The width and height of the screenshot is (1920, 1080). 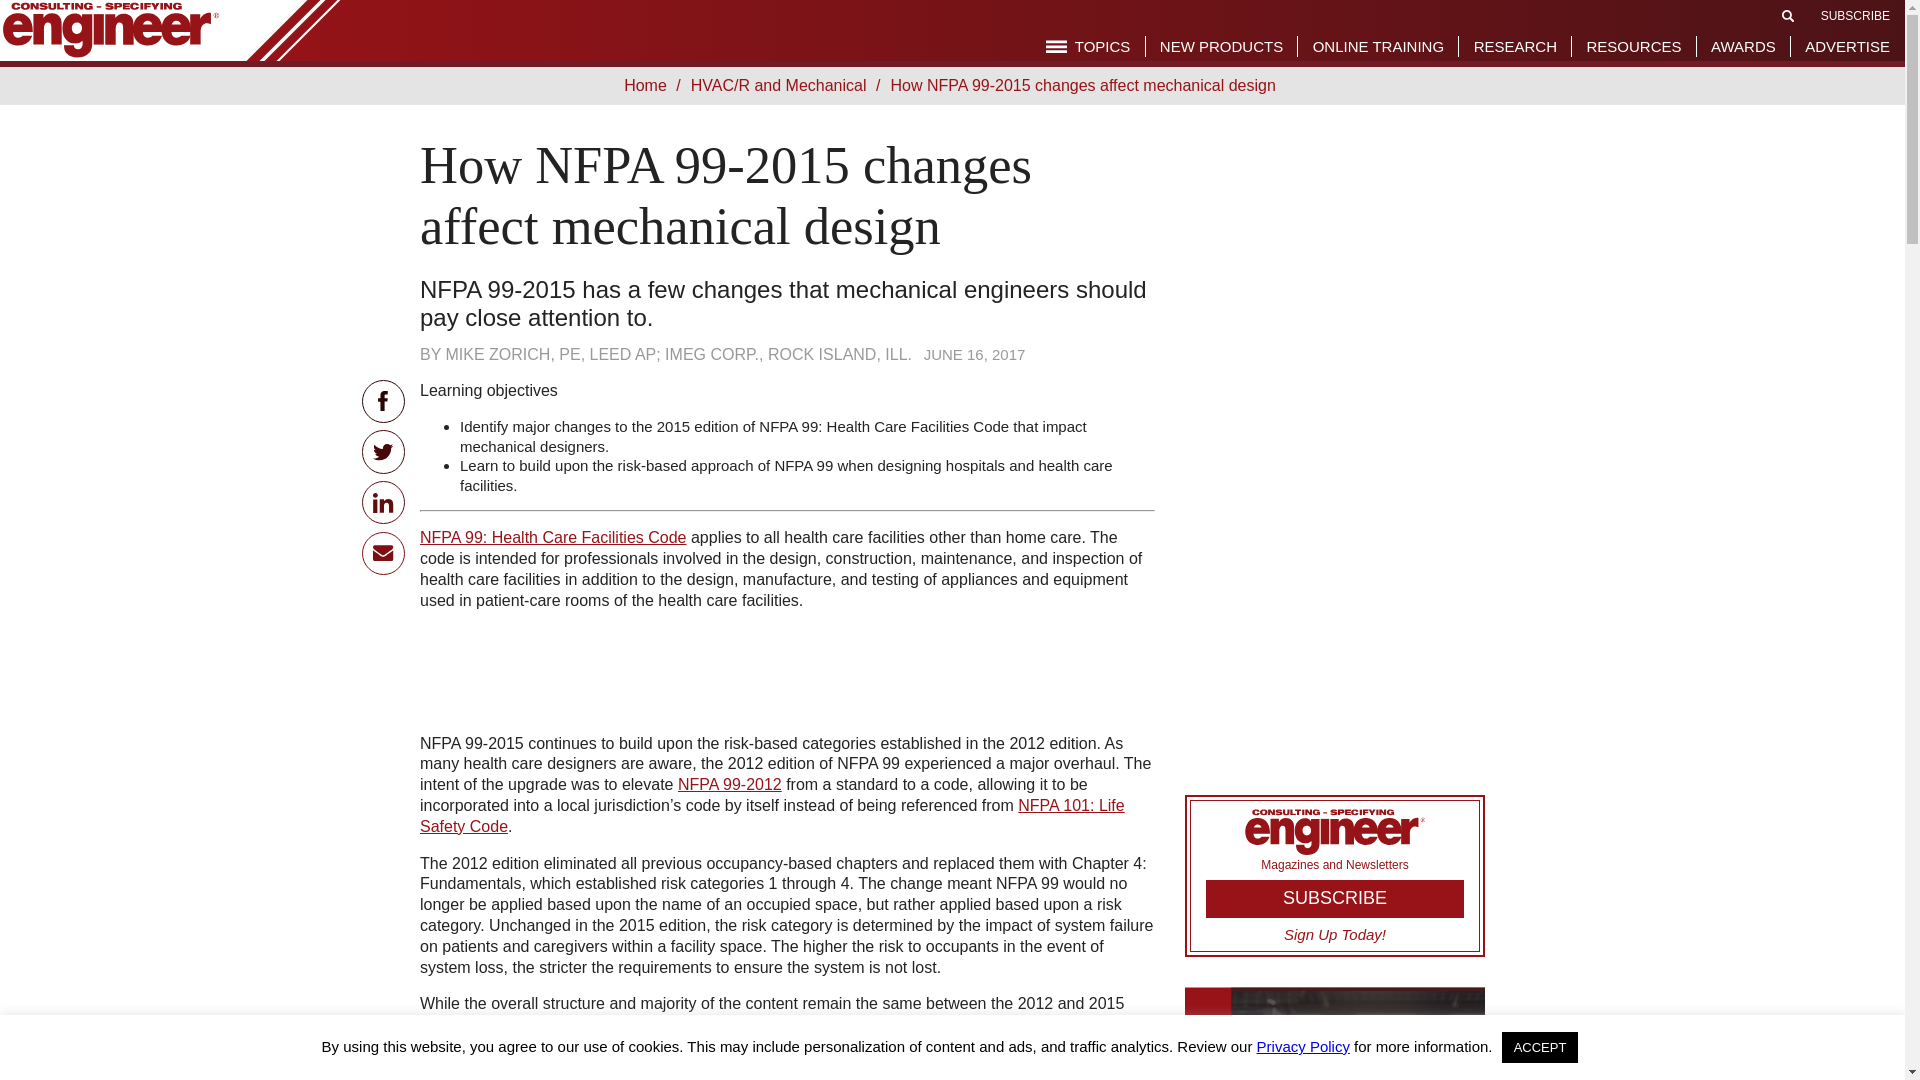 I want to click on Twitter, so click(x=384, y=451).